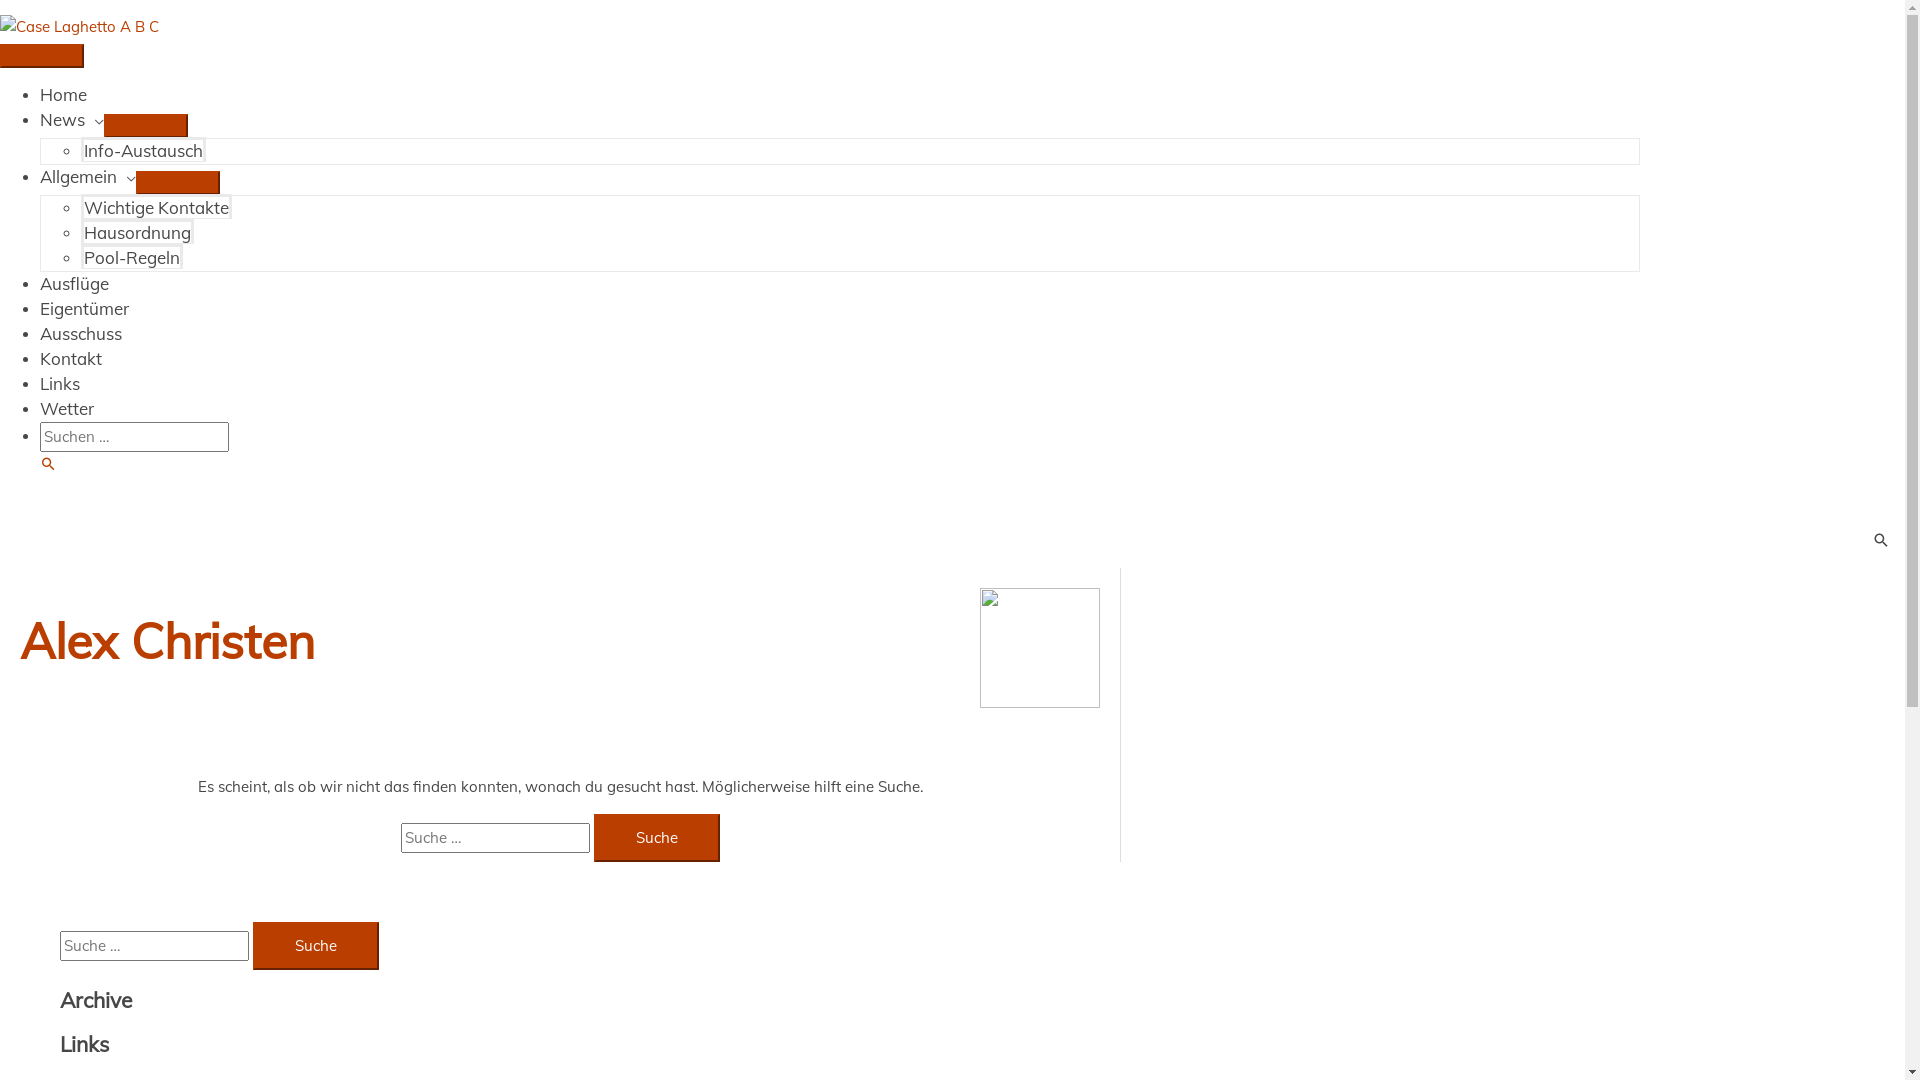  I want to click on Info-Austausch, so click(144, 150).